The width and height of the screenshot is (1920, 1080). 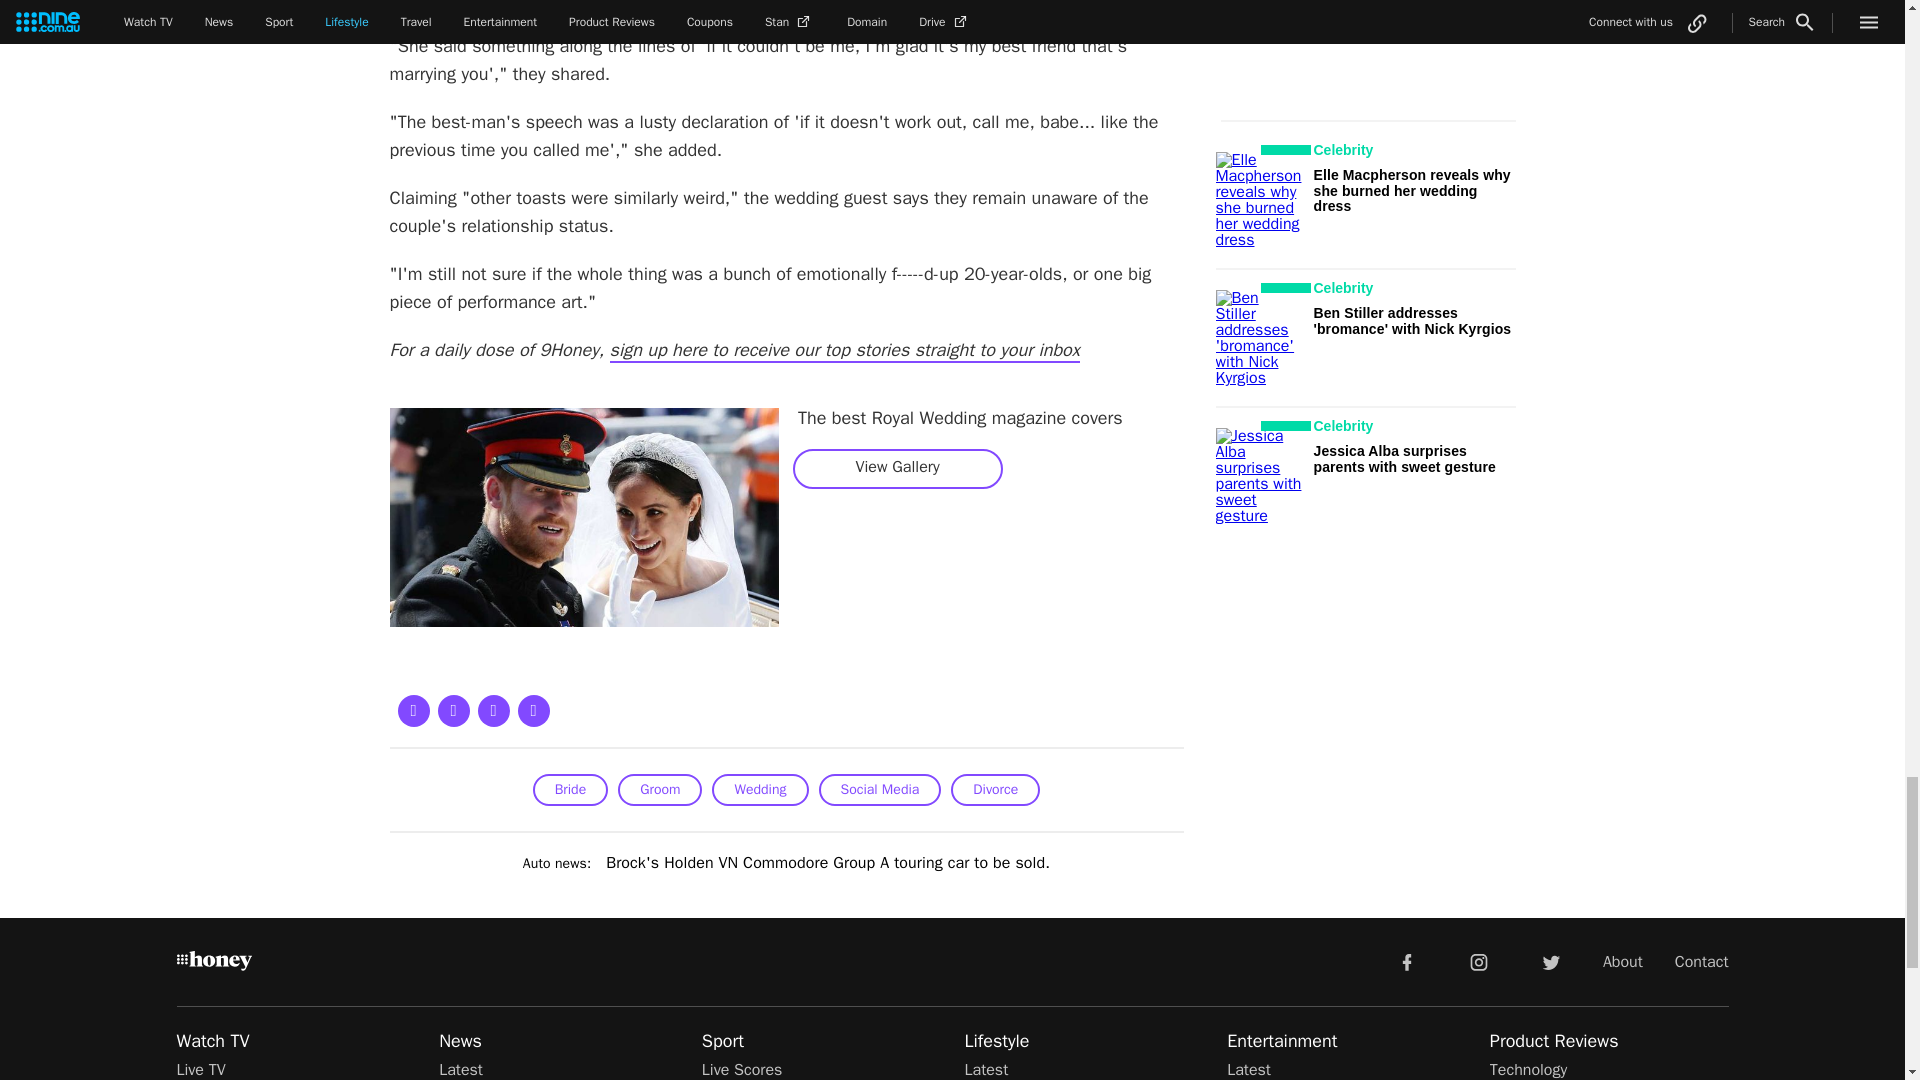 I want to click on Wedding, so click(x=760, y=790).